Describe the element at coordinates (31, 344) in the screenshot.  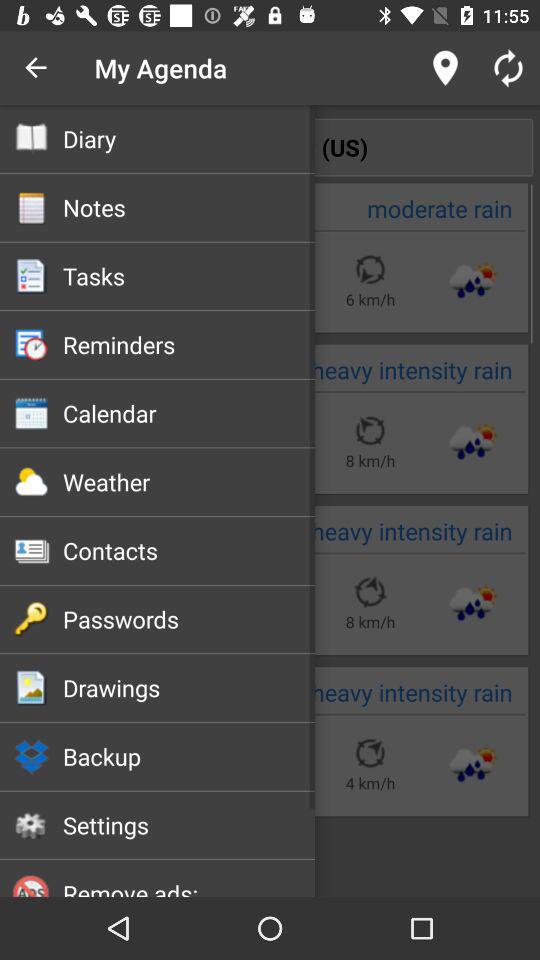
I see `click the fourth icon from the left top of the page` at that location.